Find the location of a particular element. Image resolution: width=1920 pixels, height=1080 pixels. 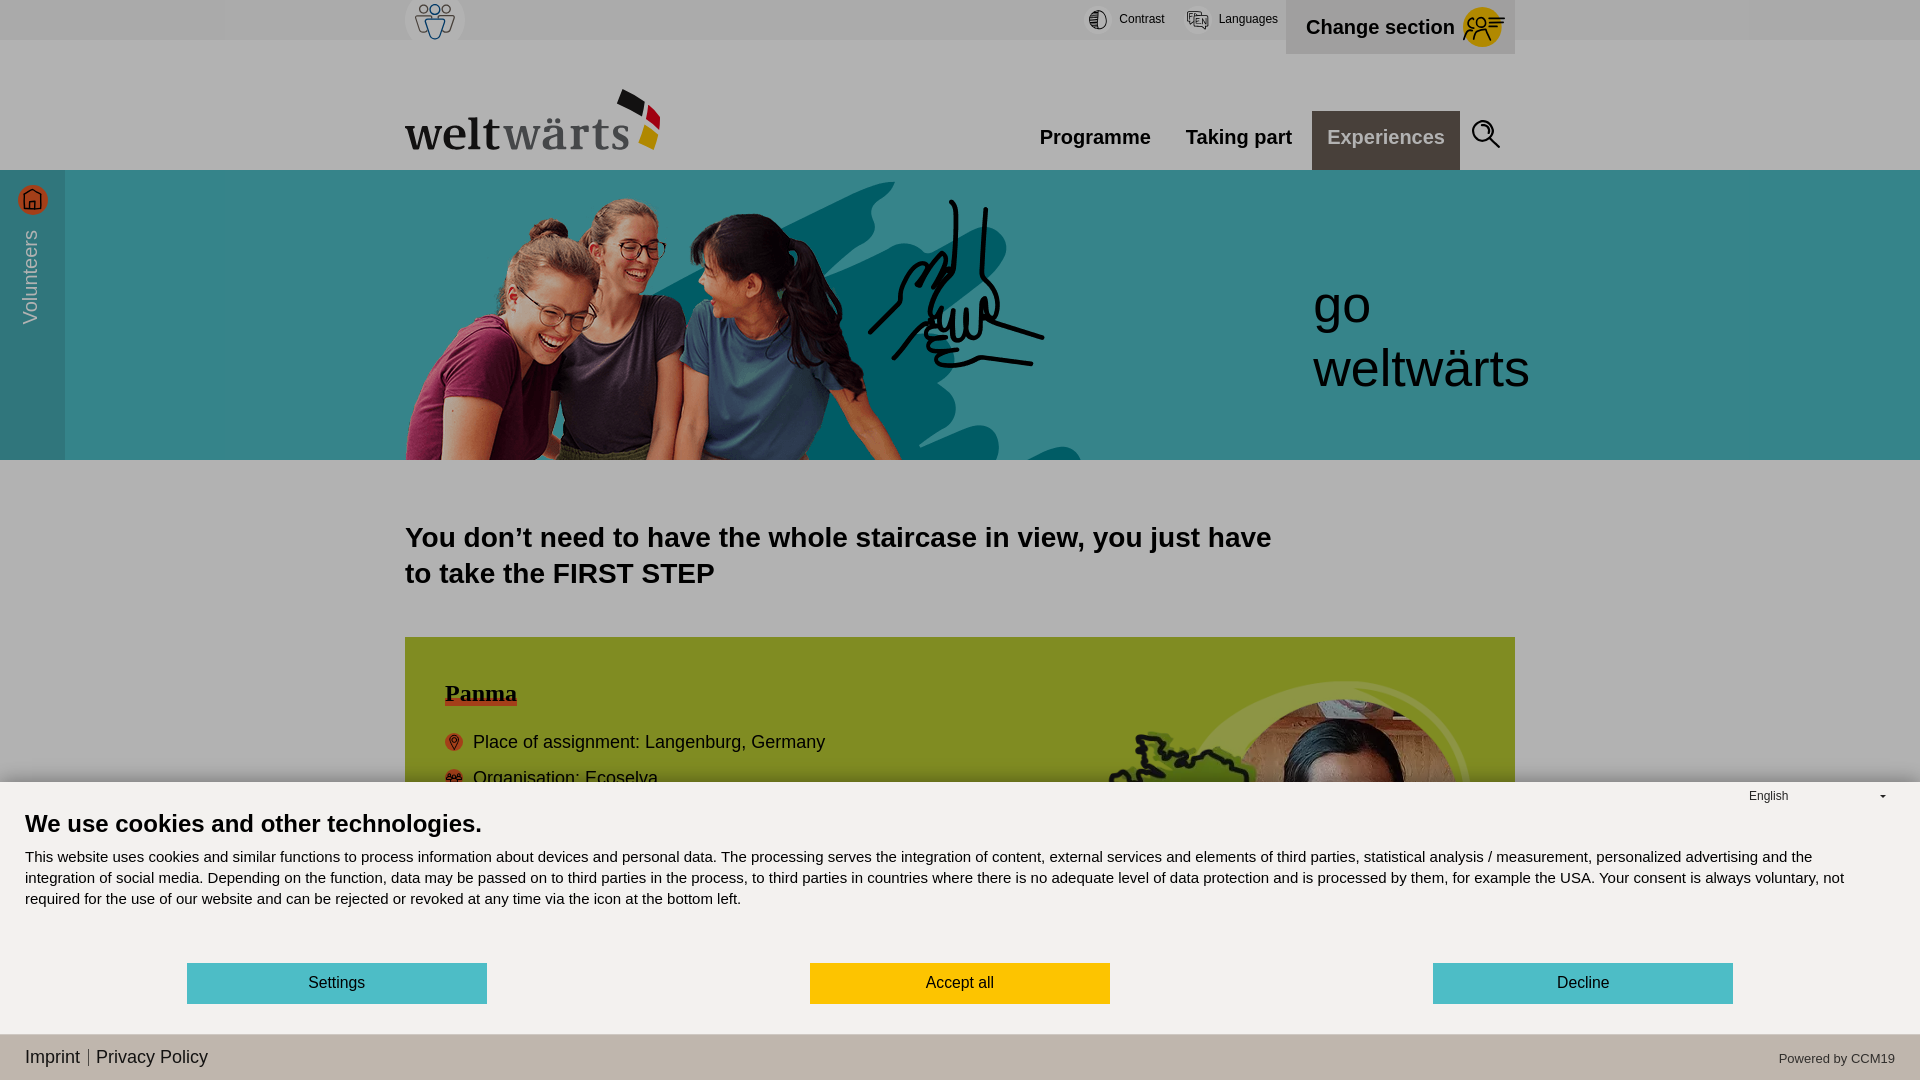

Contrast is located at coordinates (1118, 20).